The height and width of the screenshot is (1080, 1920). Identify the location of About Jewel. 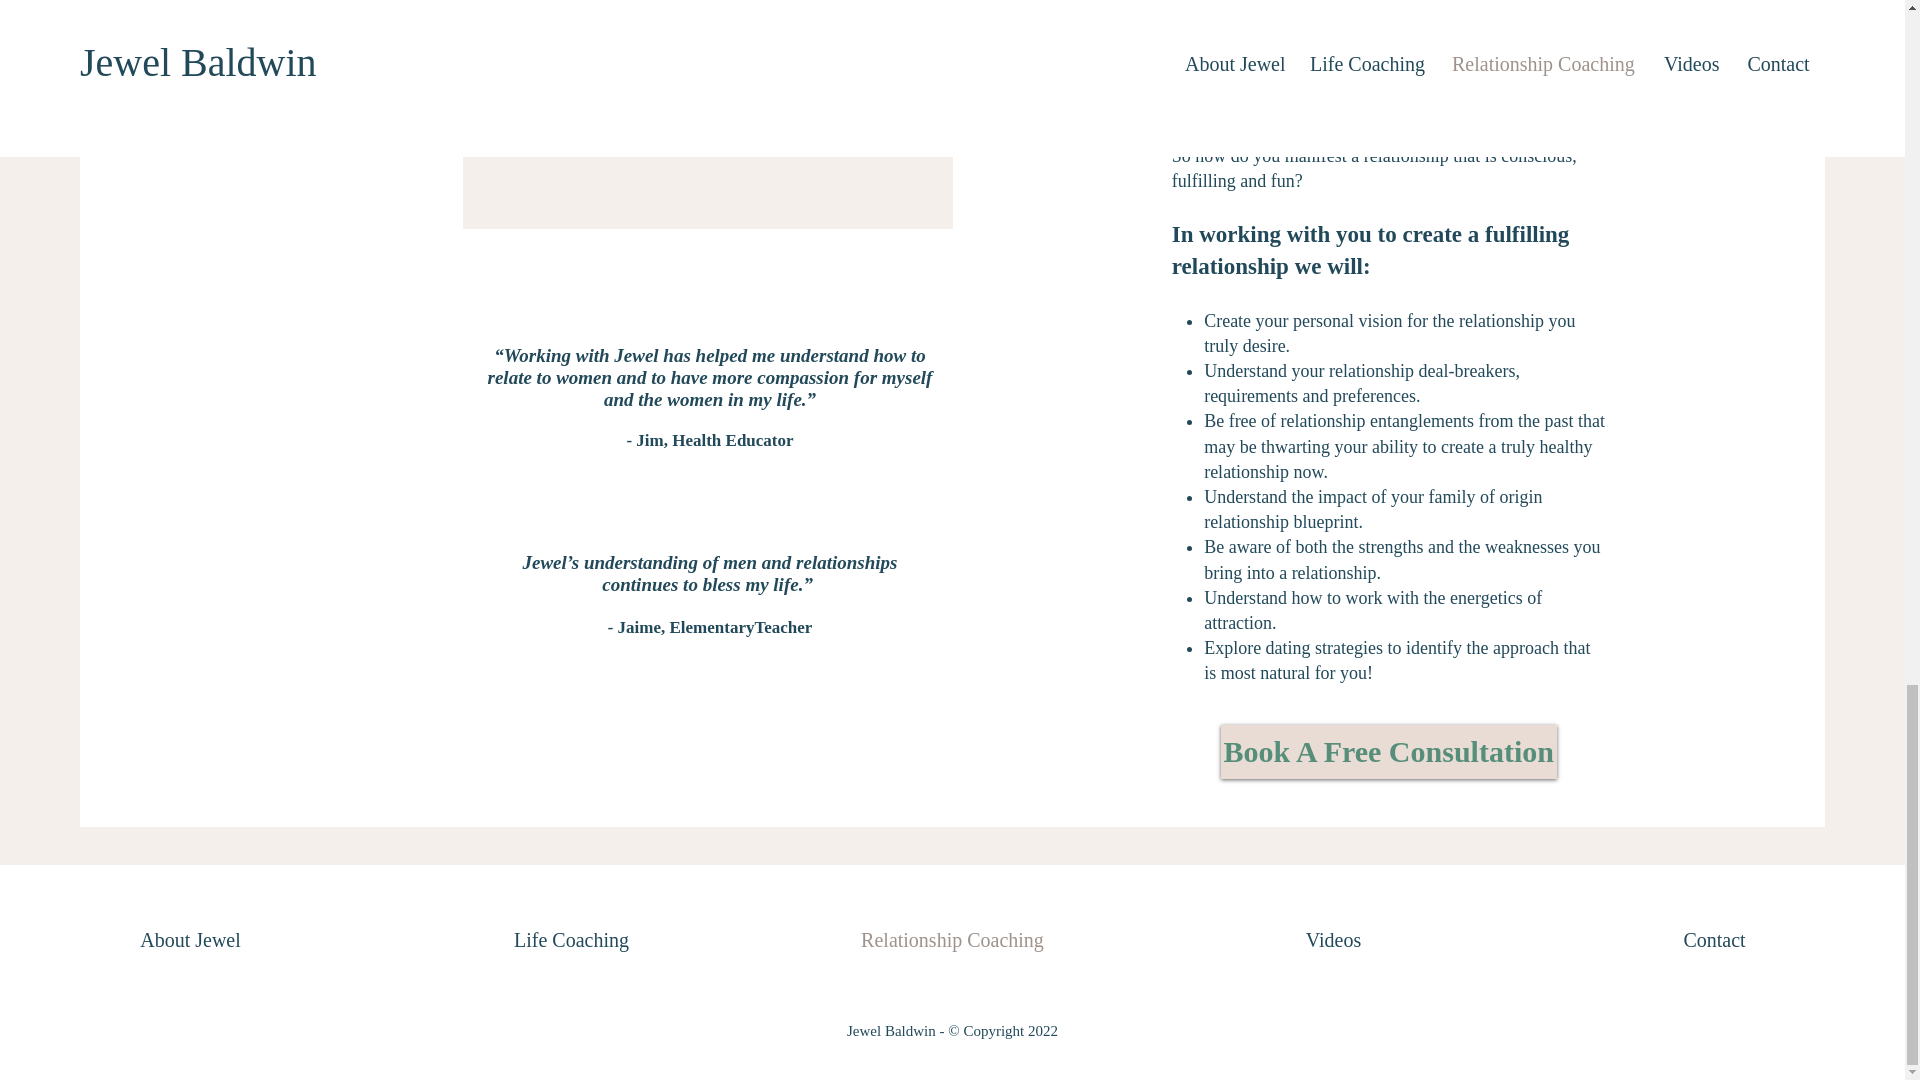
(190, 940).